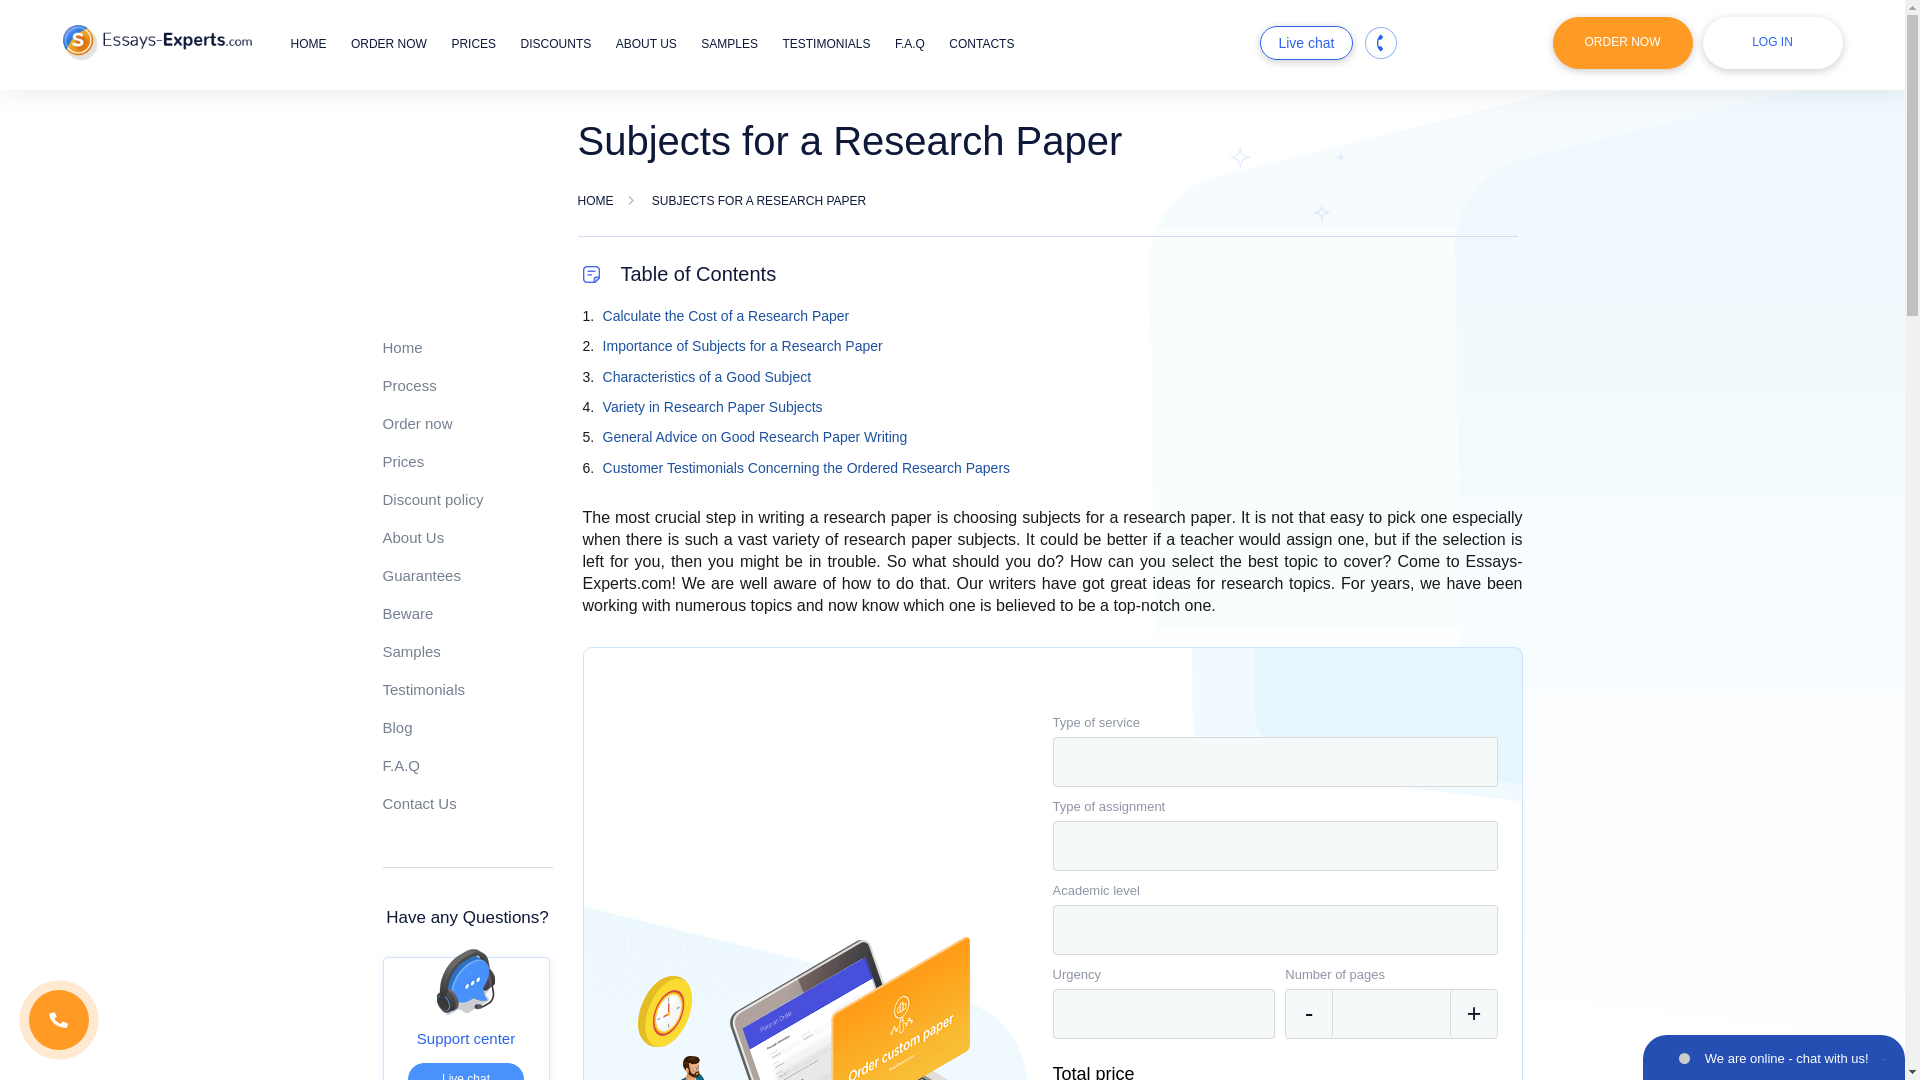 Image resolution: width=1920 pixels, height=1080 pixels. What do you see at coordinates (397, 727) in the screenshot?
I see `Blog` at bounding box center [397, 727].